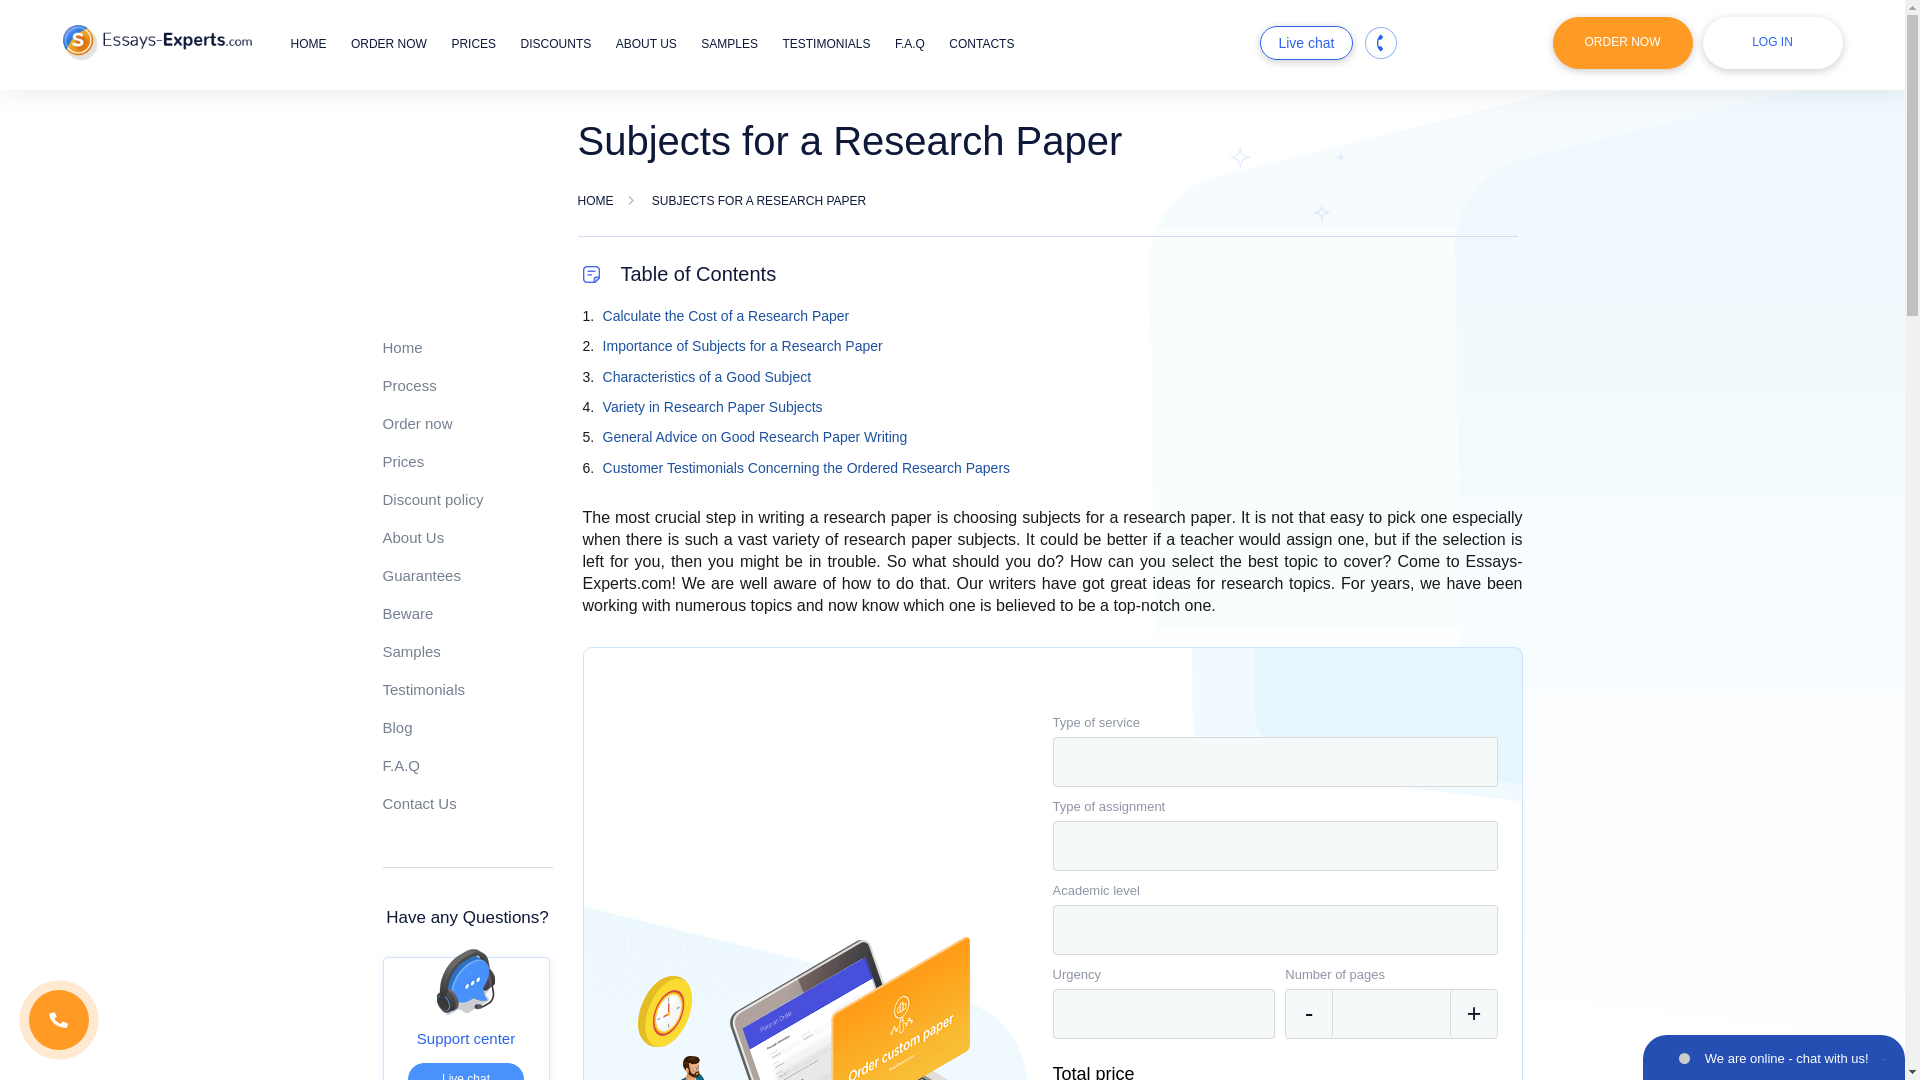 Image resolution: width=1920 pixels, height=1080 pixels. What do you see at coordinates (397, 727) in the screenshot?
I see `Blog` at bounding box center [397, 727].